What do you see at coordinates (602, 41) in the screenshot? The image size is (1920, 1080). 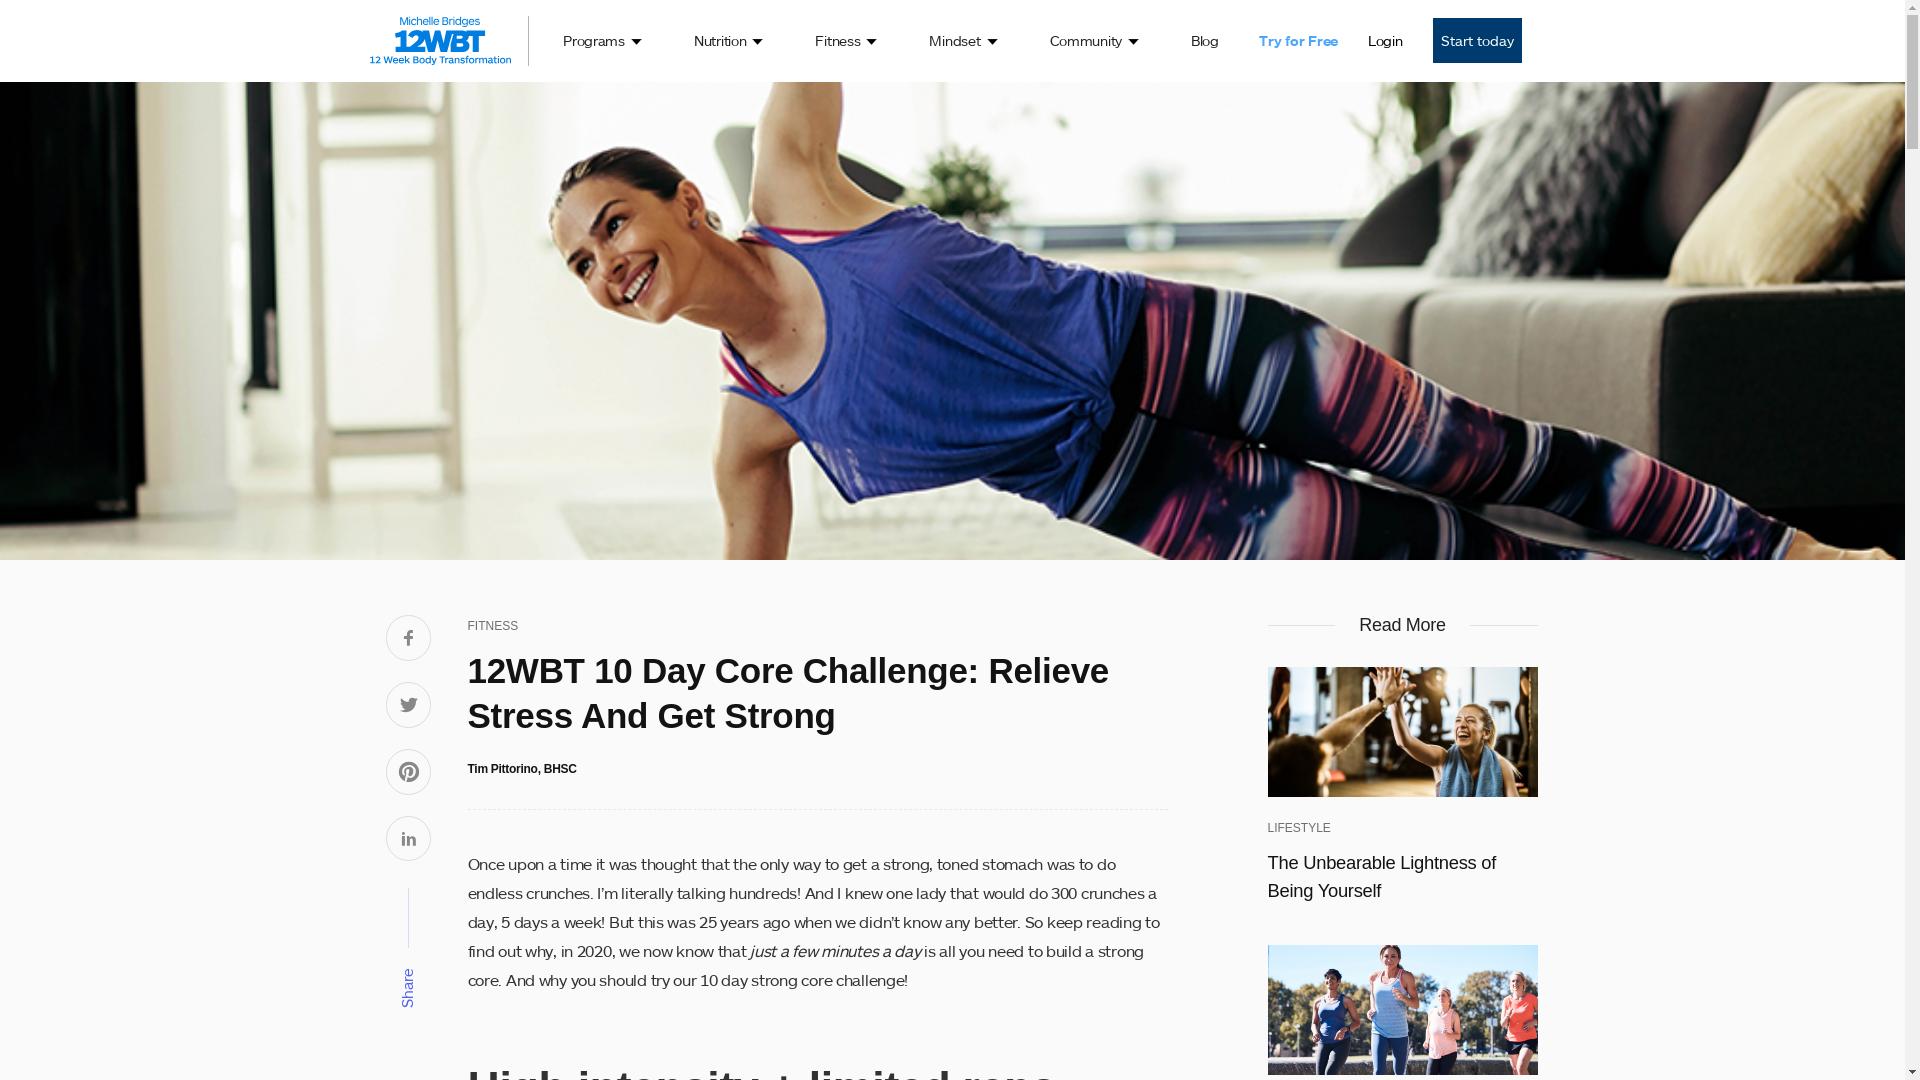 I see `Programs` at bounding box center [602, 41].